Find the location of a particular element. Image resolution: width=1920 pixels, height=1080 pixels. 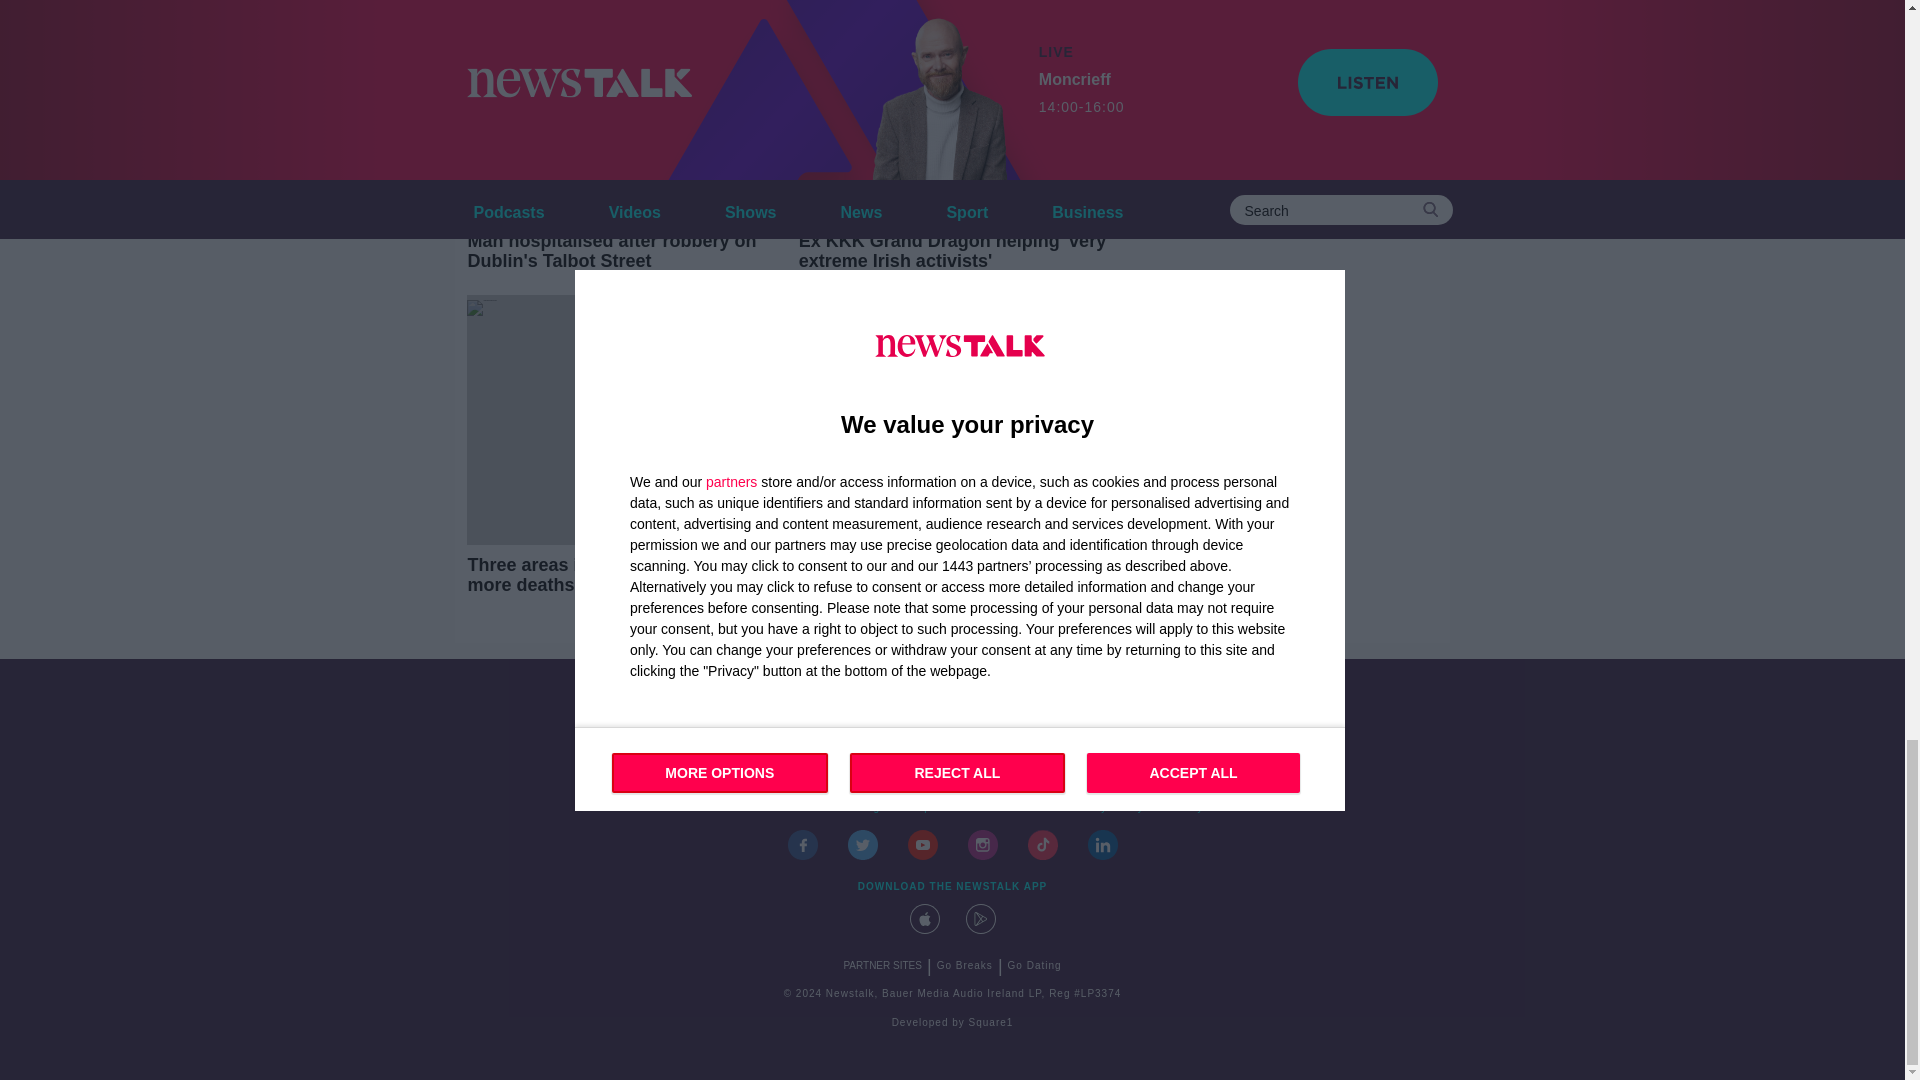

Privacy is located at coordinates (1183, 808).